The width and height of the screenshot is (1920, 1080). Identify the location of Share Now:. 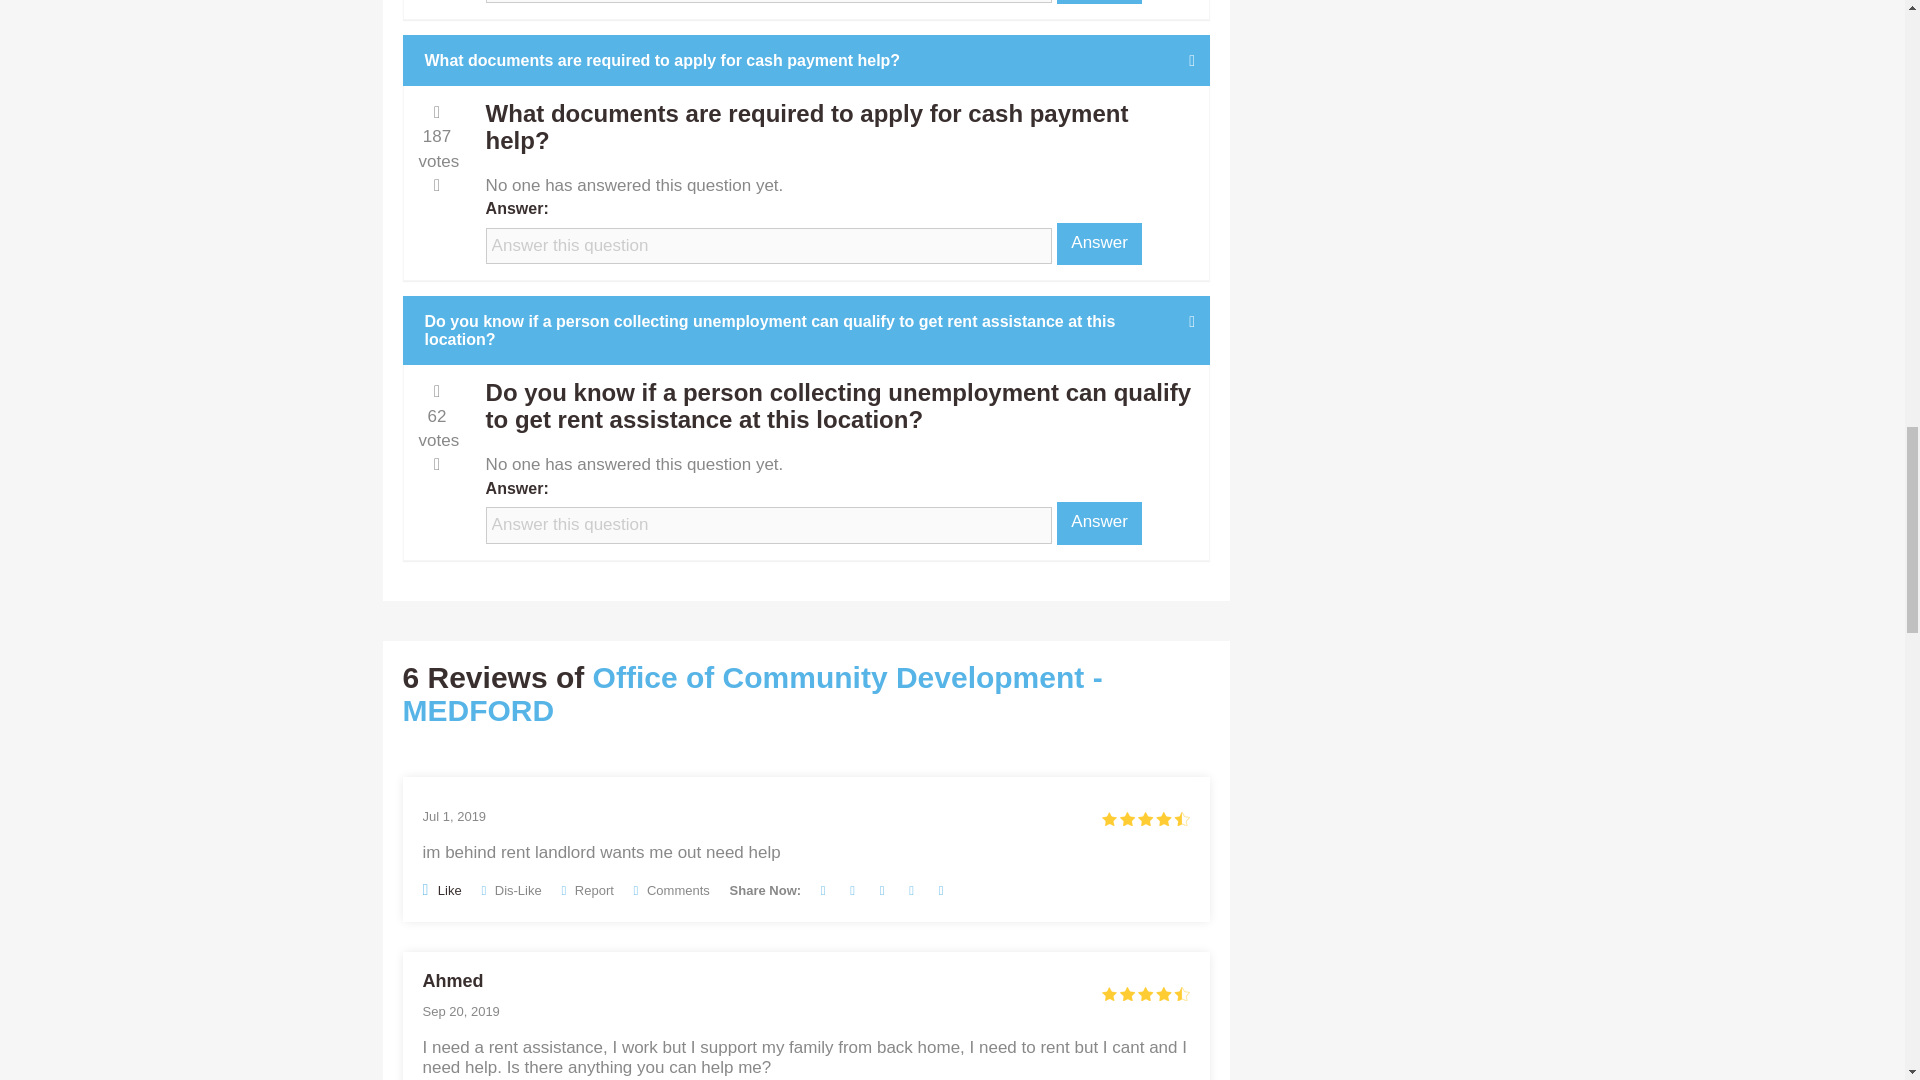
(766, 890).